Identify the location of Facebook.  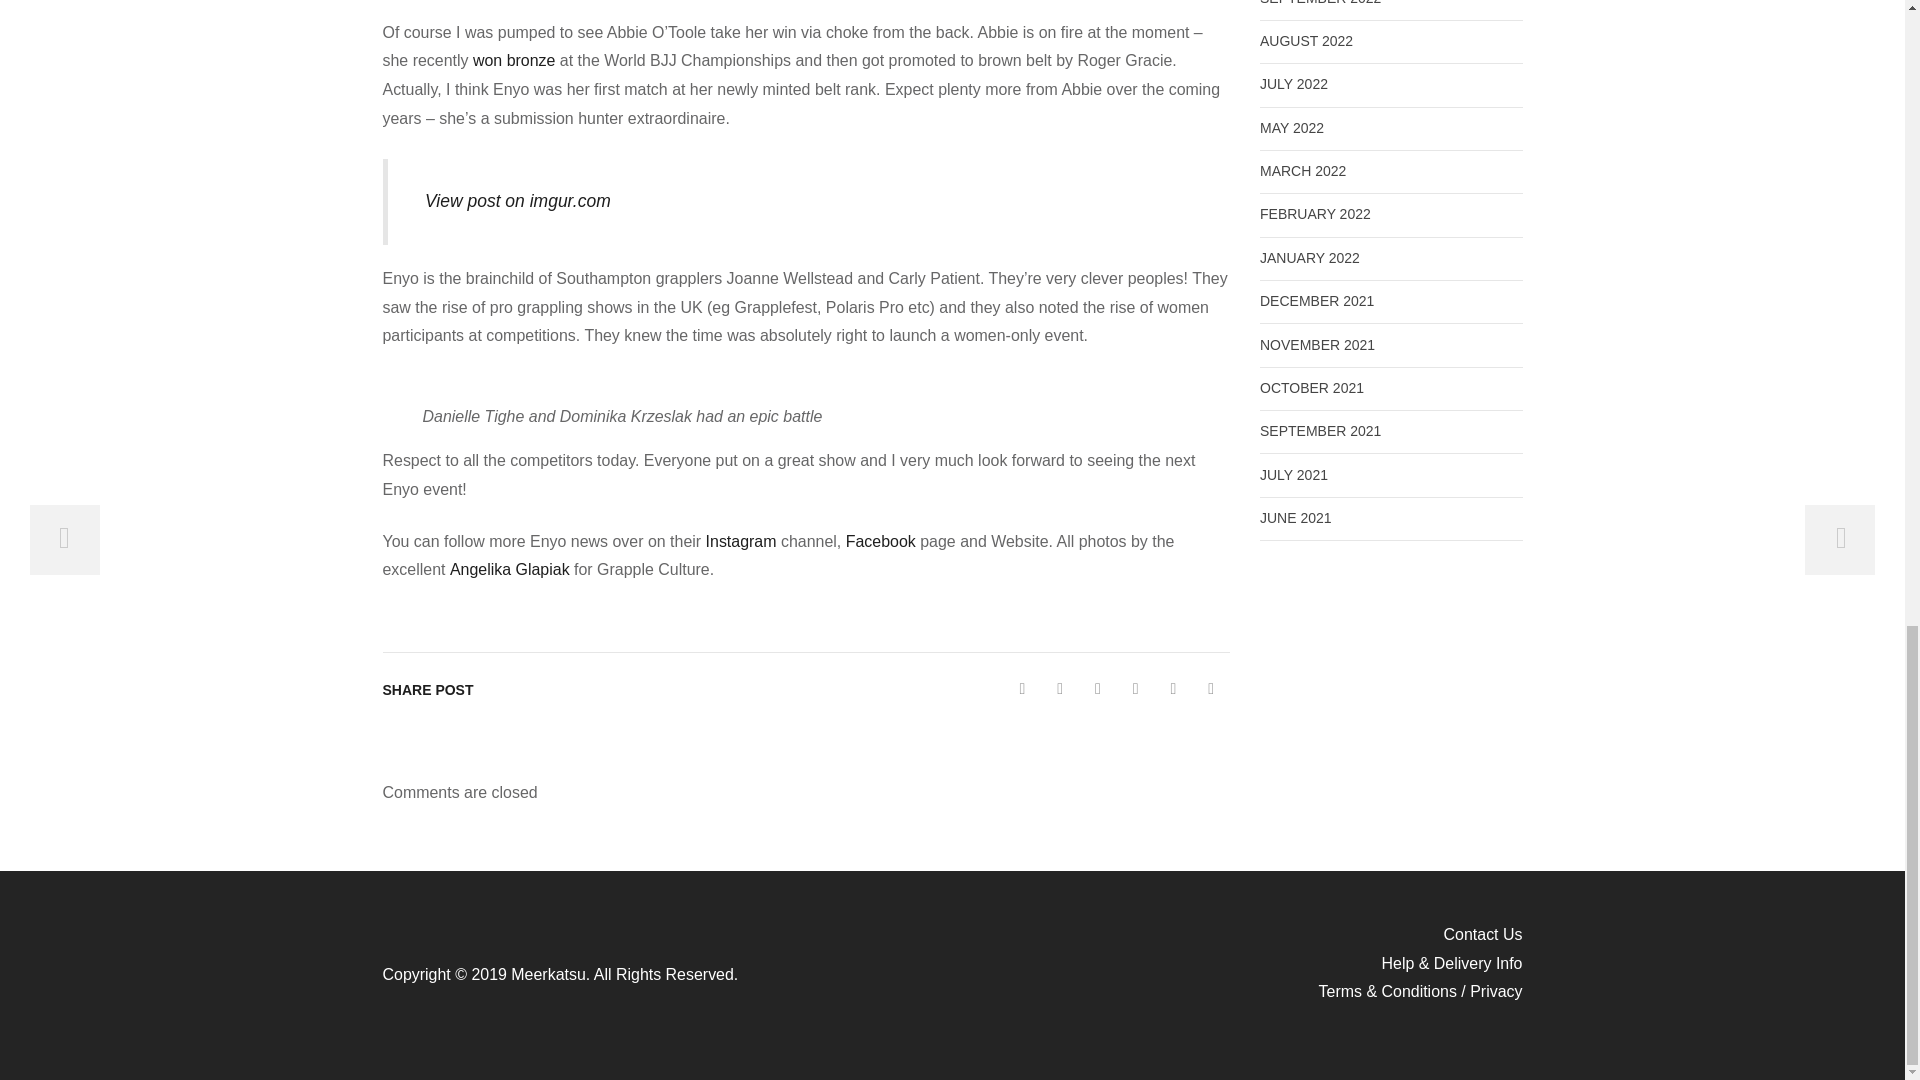
(1060, 688).